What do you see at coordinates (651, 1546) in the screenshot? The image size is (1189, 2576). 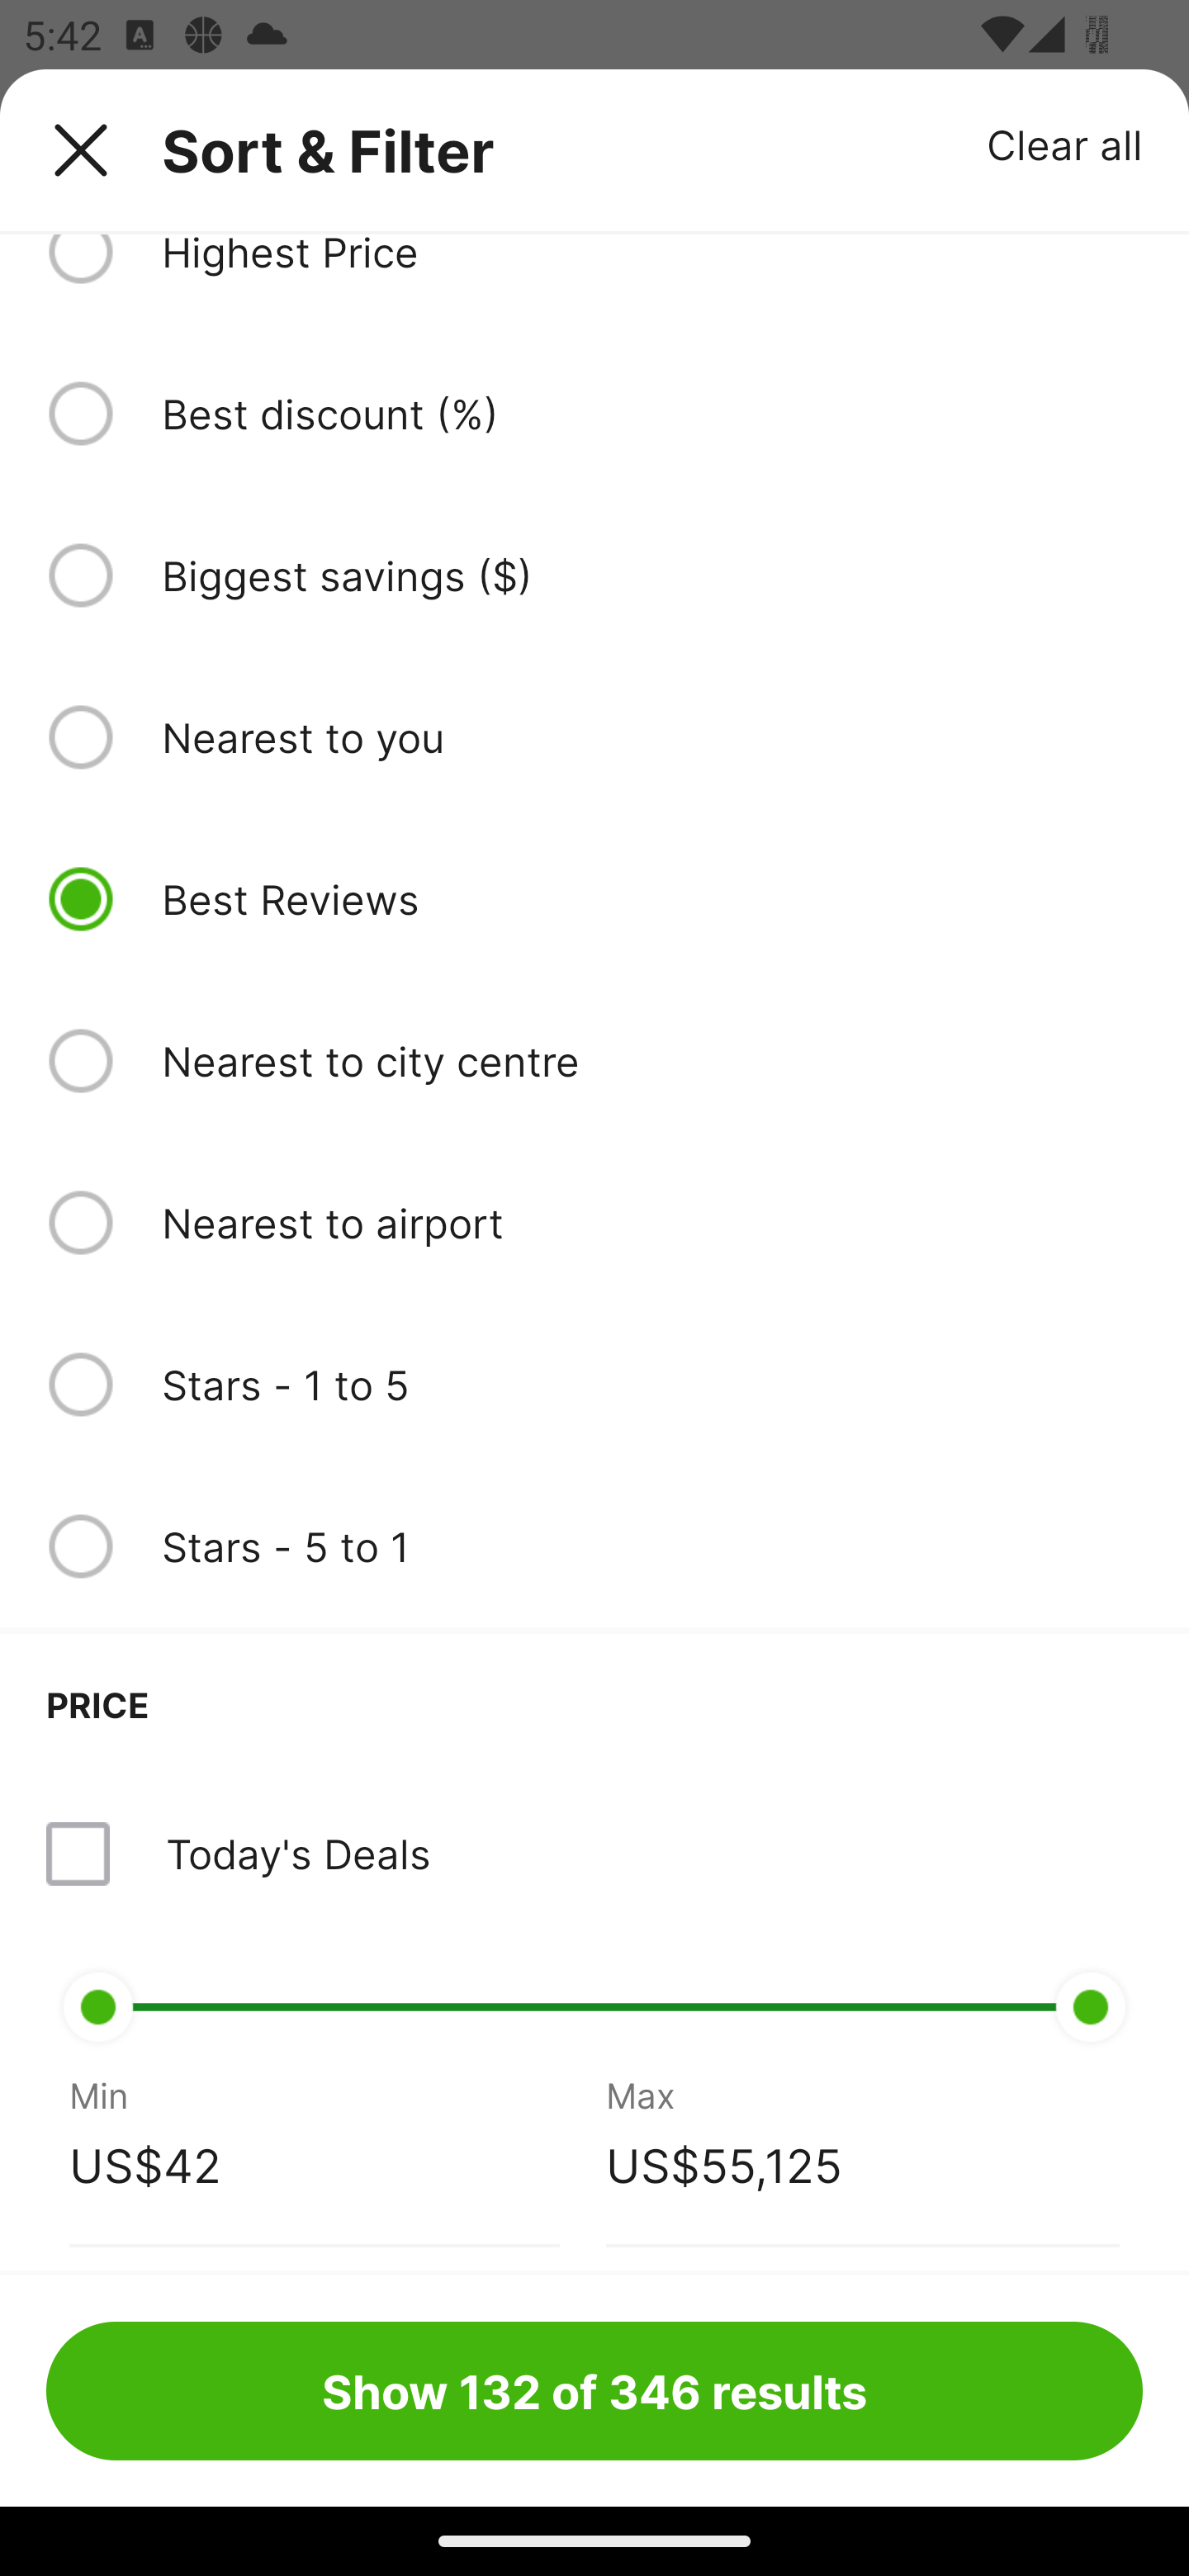 I see `Stars - 5 to 1` at bounding box center [651, 1546].